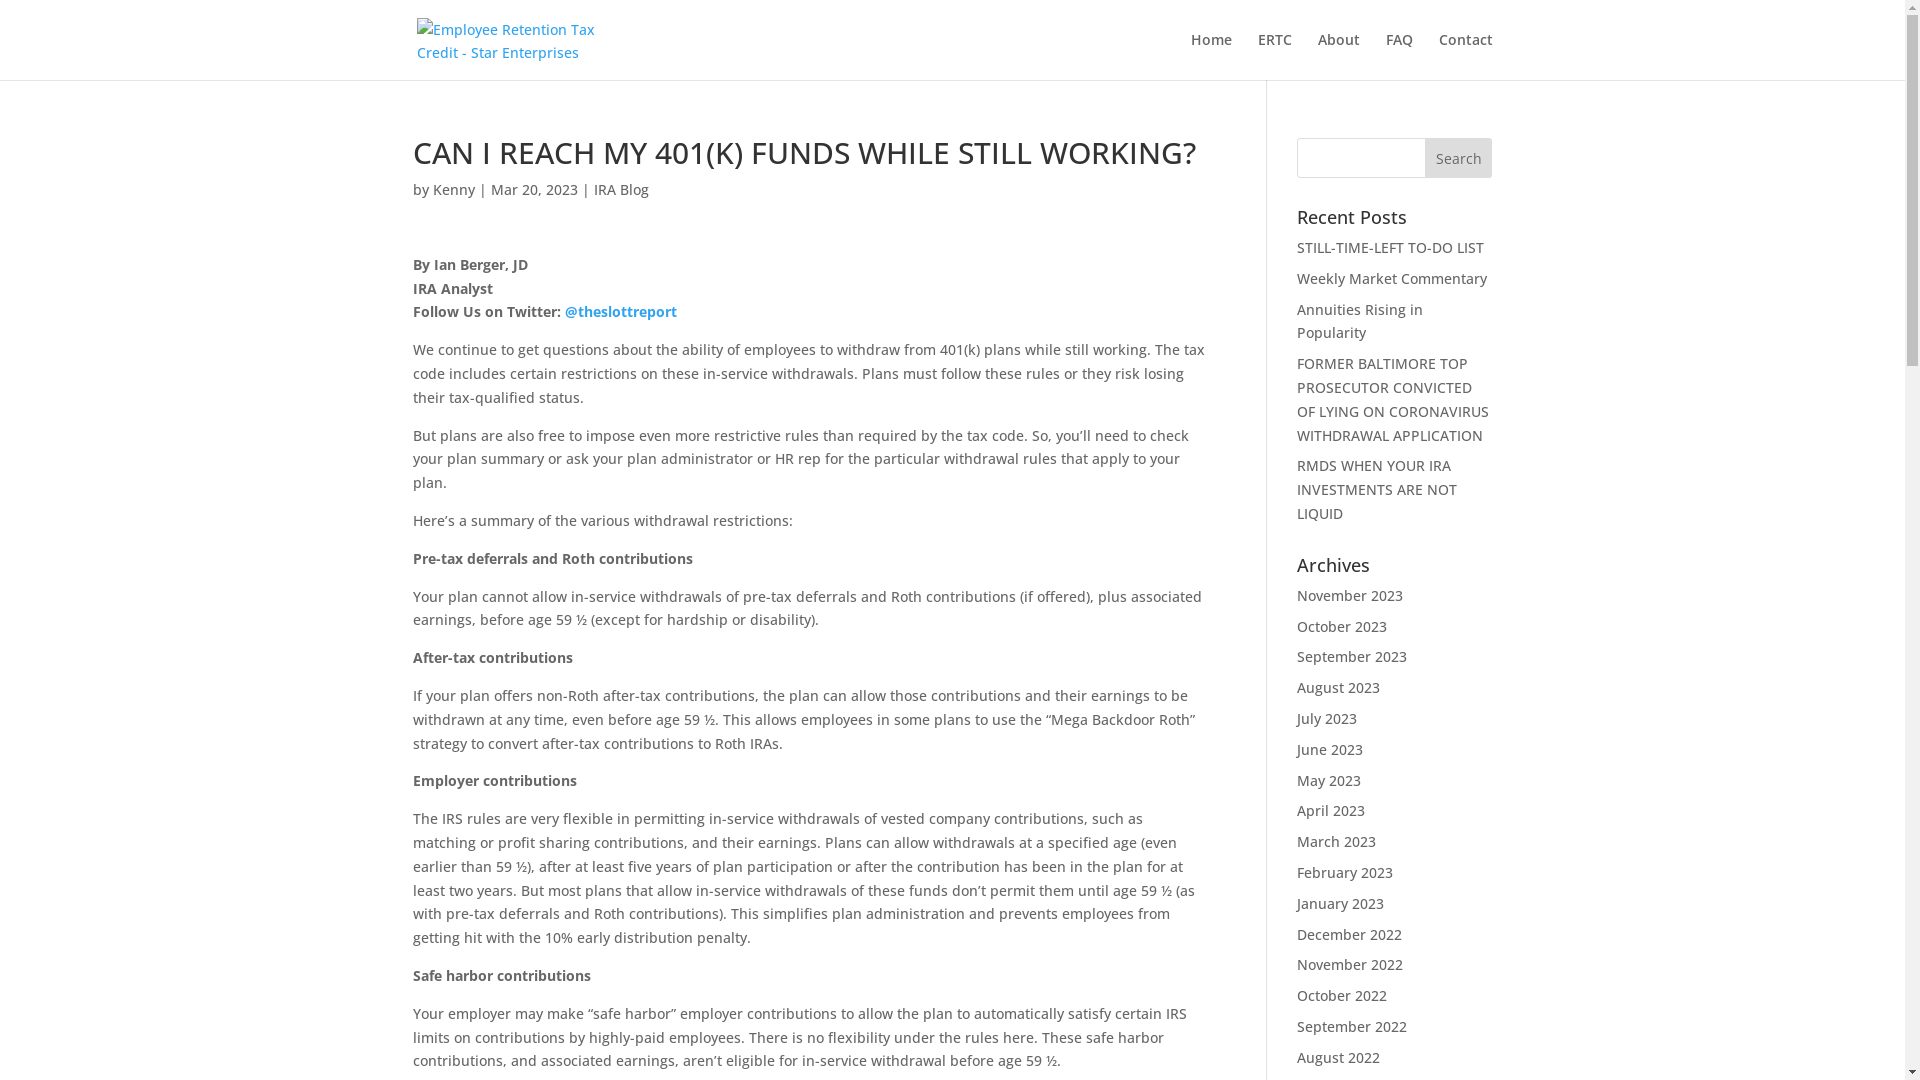 This screenshot has height=1080, width=1920. Describe the element at coordinates (1459, 158) in the screenshot. I see `Search` at that location.